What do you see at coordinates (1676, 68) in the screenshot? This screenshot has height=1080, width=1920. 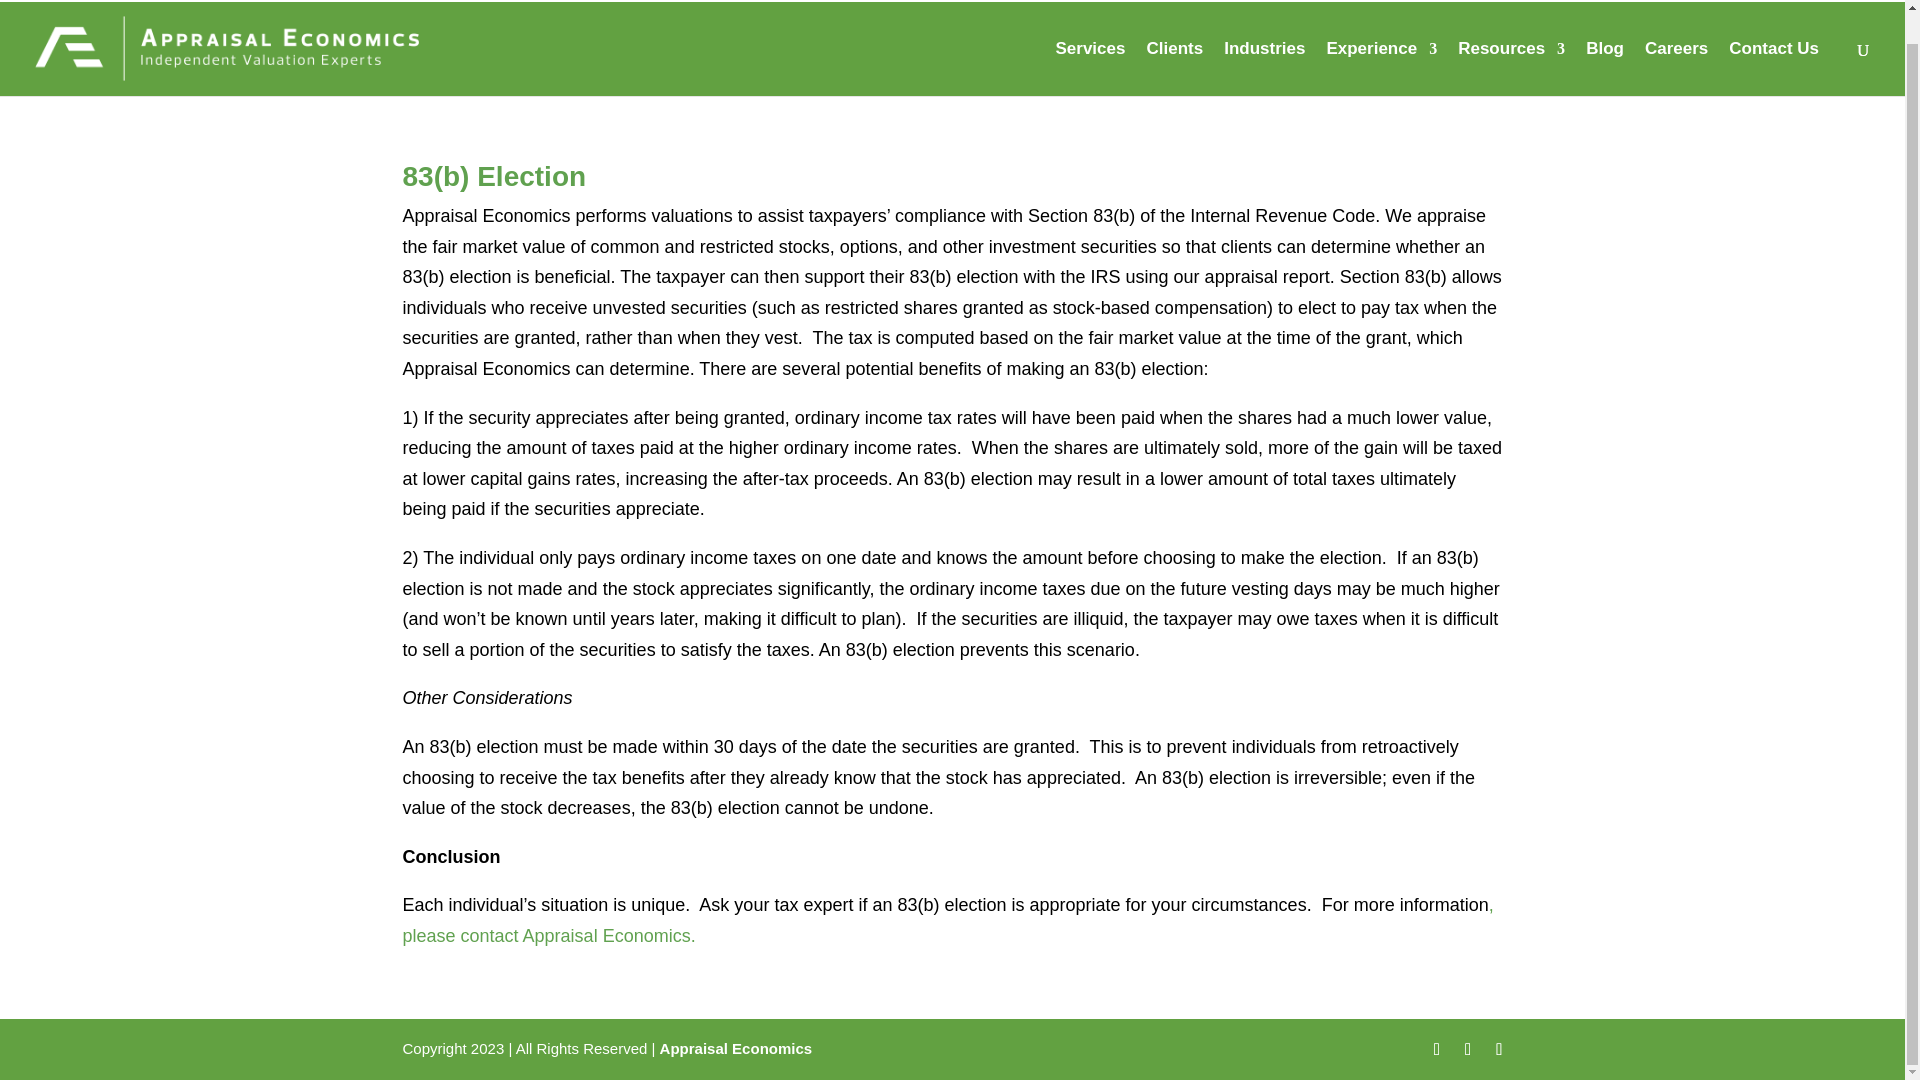 I see `Careers` at bounding box center [1676, 68].